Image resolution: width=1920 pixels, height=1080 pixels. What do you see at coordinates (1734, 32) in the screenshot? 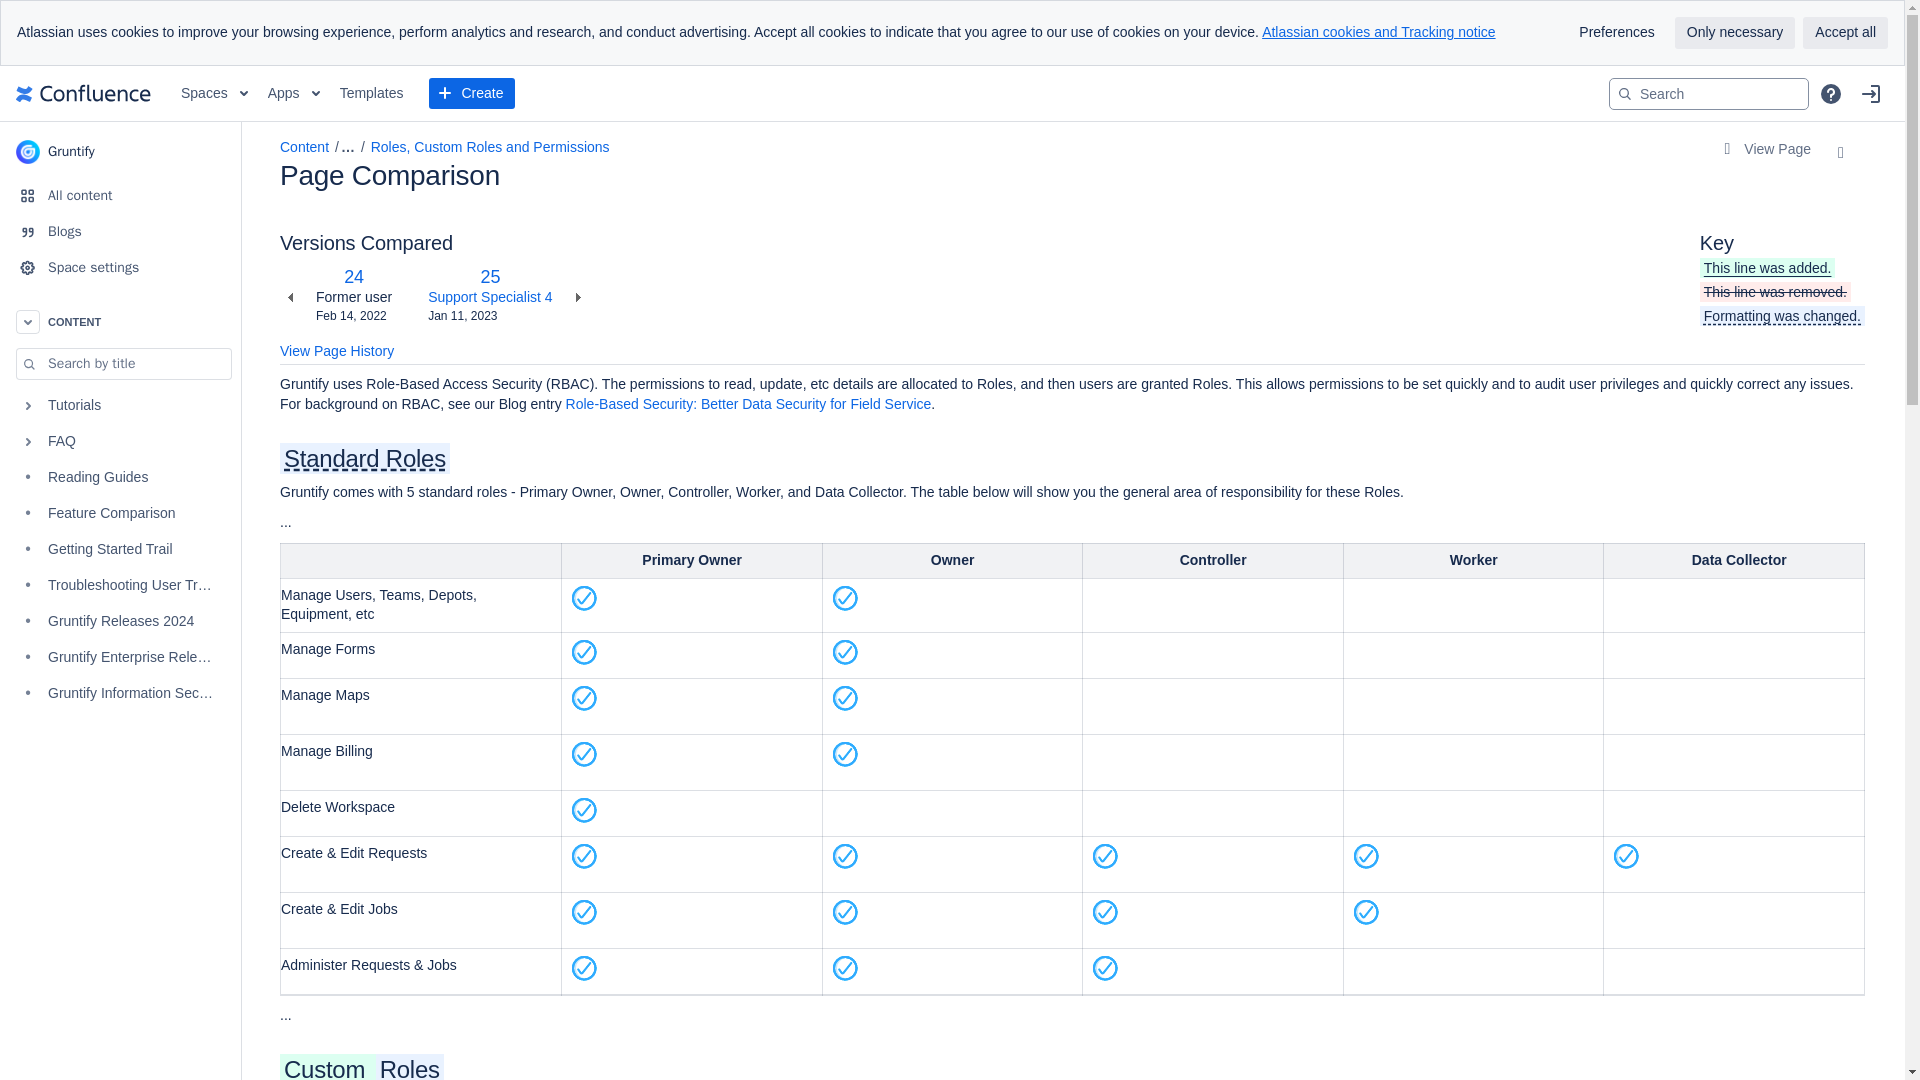
I see `Only necessary` at bounding box center [1734, 32].